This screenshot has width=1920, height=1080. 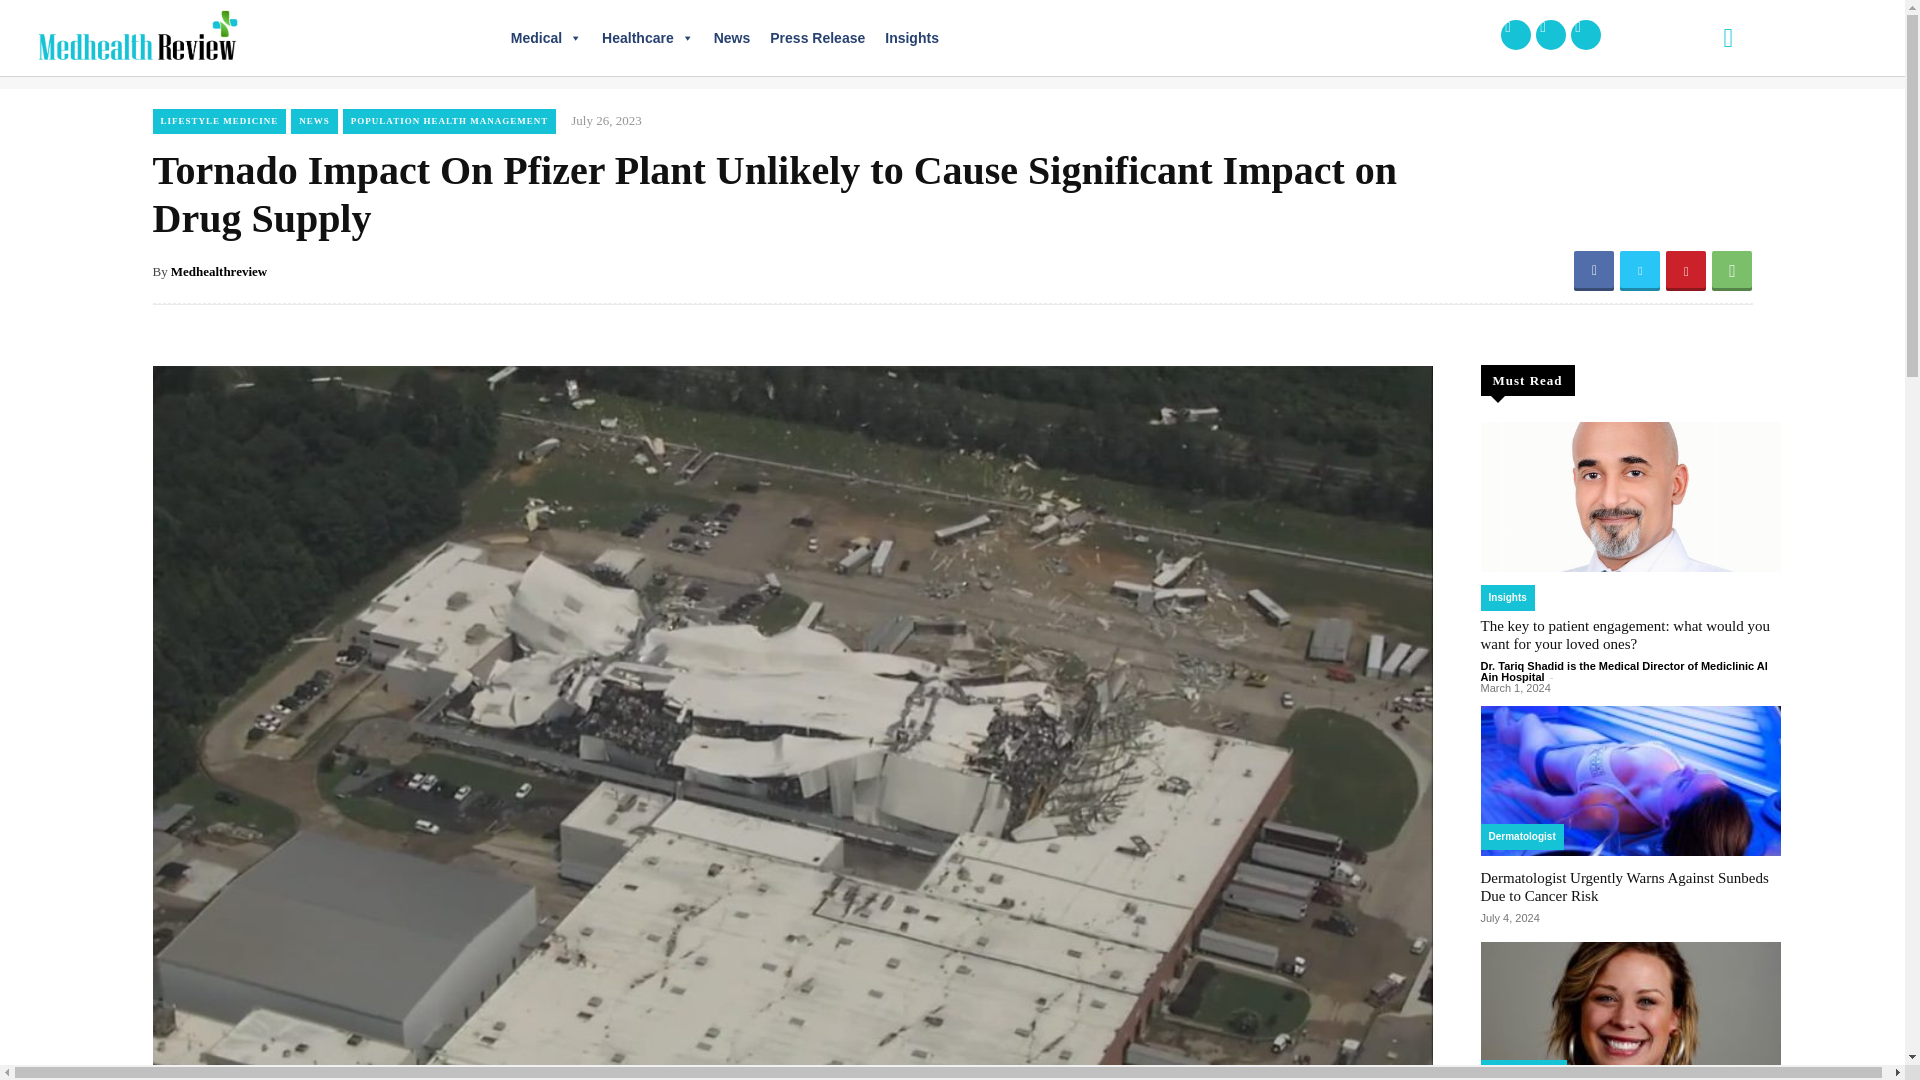 I want to click on WhatsApp, so click(x=1732, y=270).